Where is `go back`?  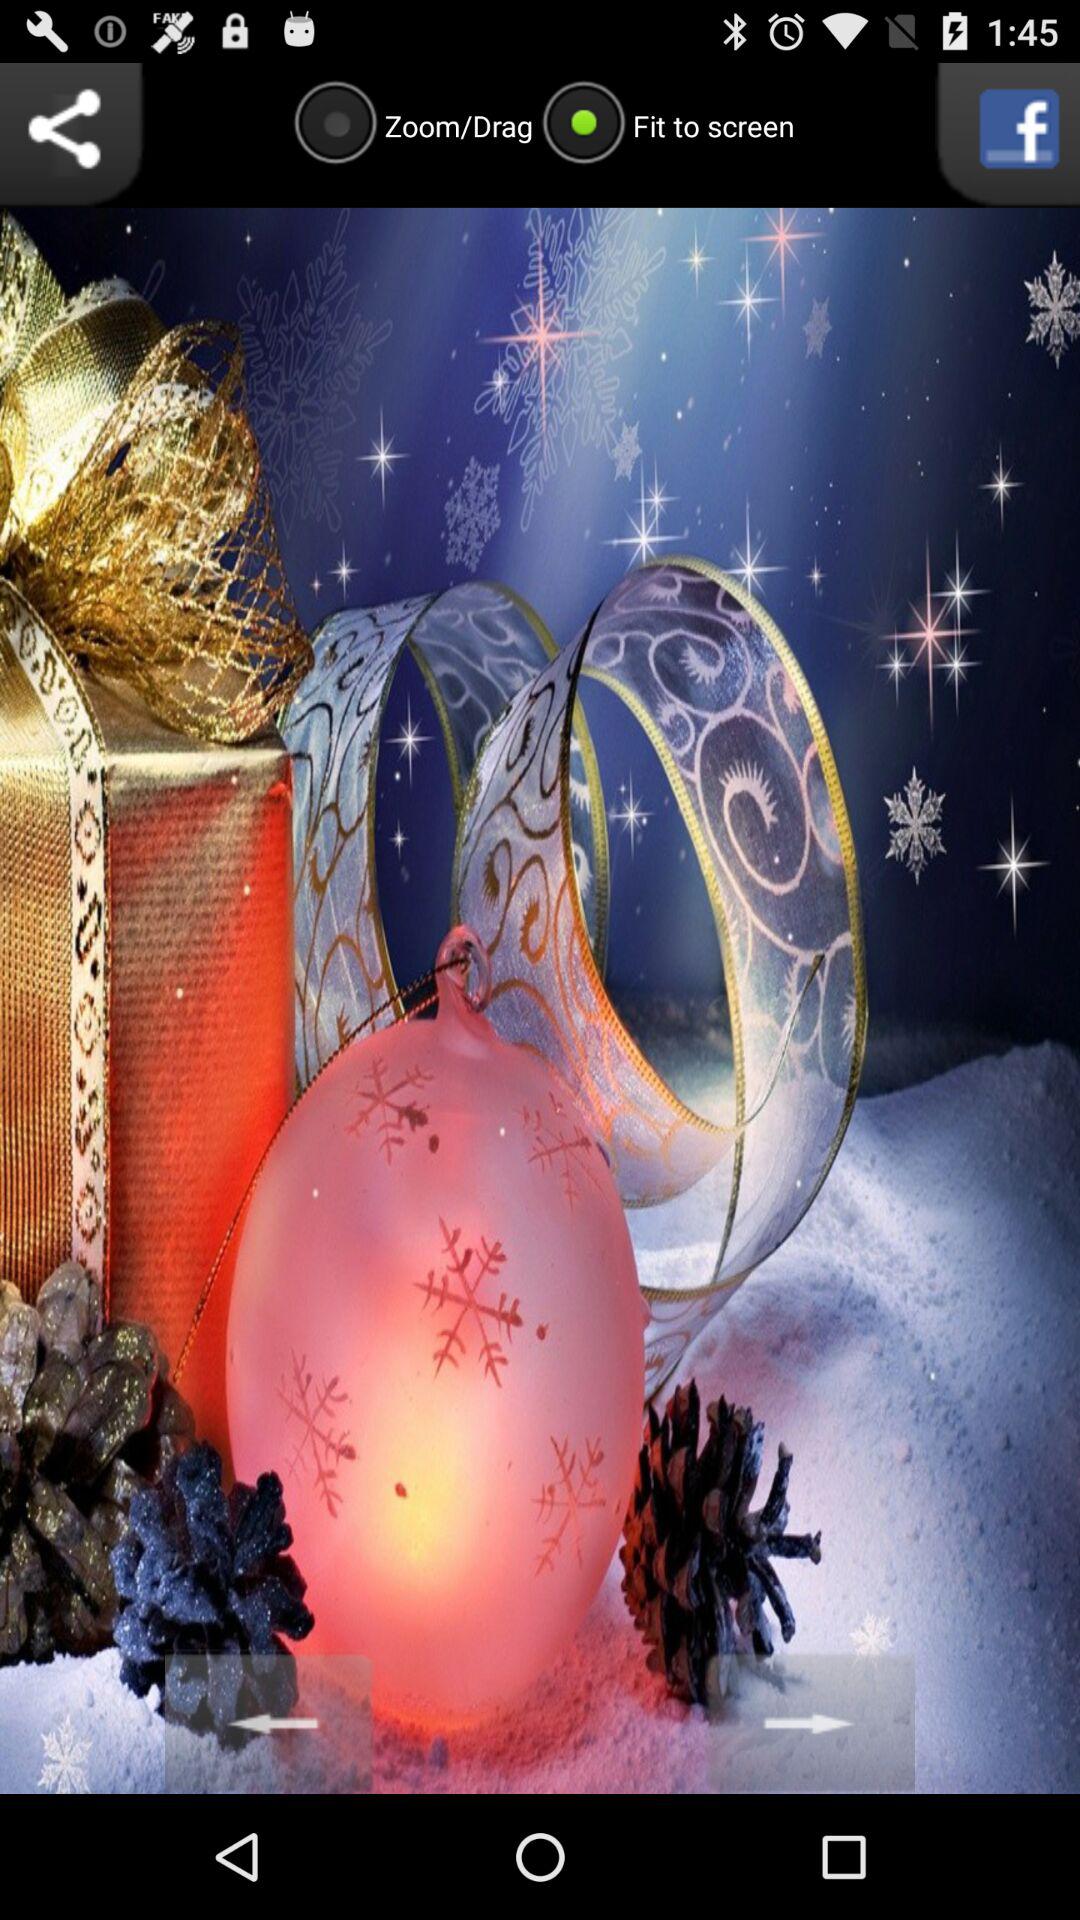 go back is located at coordinates (270, 1722).